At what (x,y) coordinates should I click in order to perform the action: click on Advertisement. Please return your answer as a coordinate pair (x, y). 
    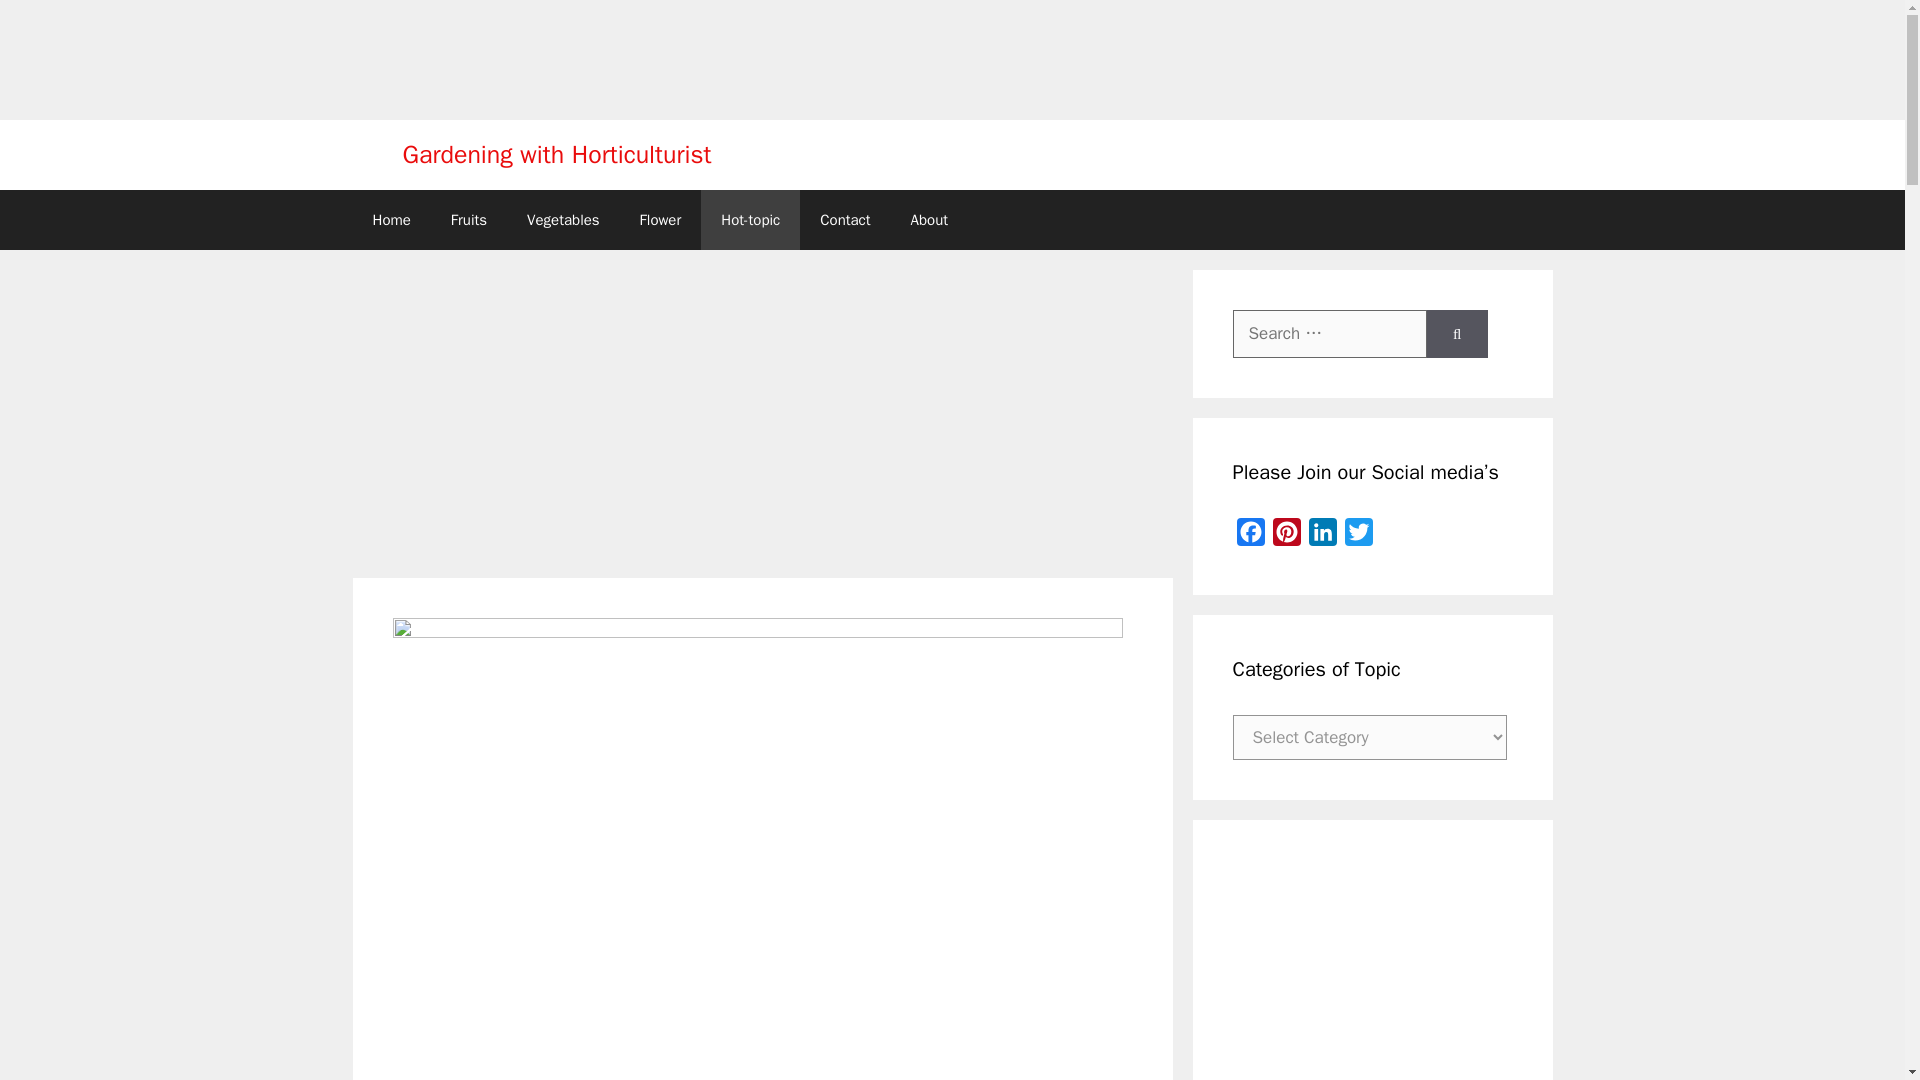
    Looking at the image, I should click on (1357, 970).